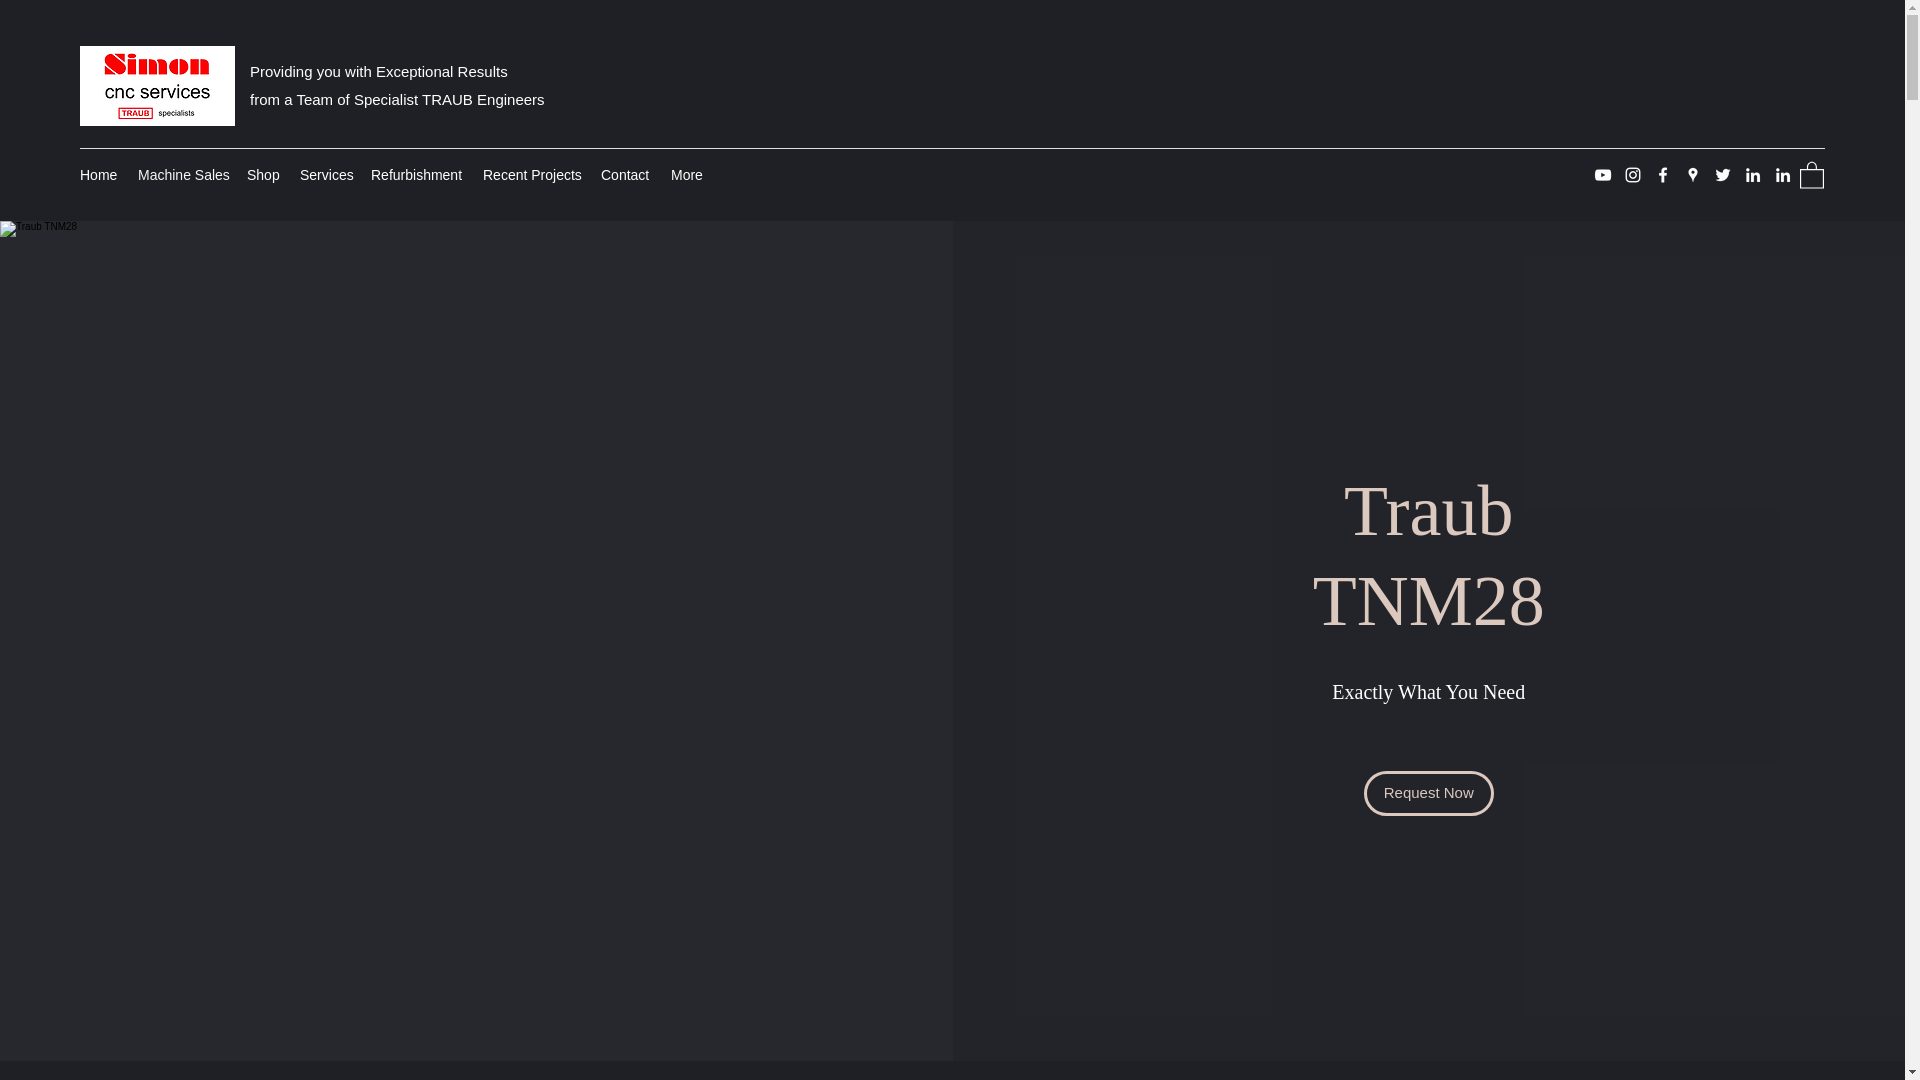 This screenshot has height=1080, width=1920. What do you see at coordinates (262, 174) in the screenshot?
I see `Shop` at bounding box center [262, 174].